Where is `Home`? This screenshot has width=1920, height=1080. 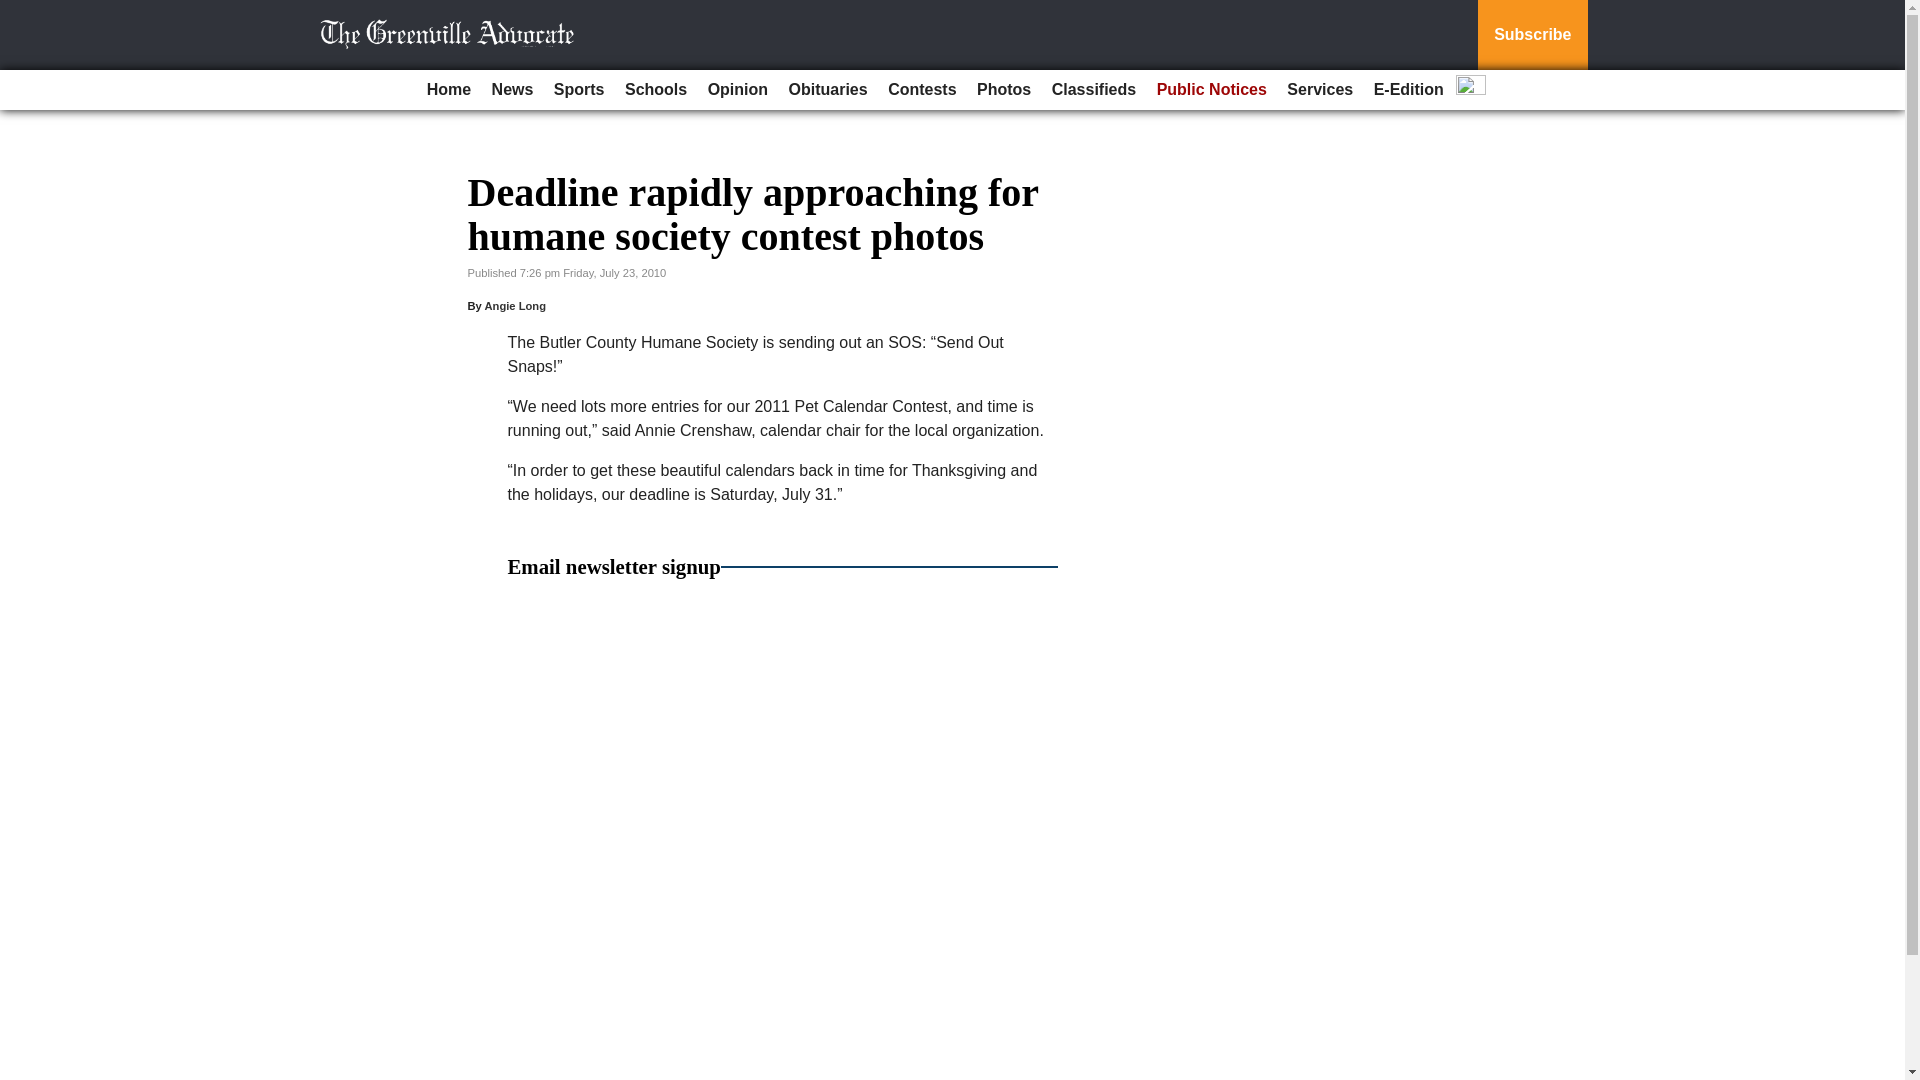 Home is located at coordinates (448, 90).